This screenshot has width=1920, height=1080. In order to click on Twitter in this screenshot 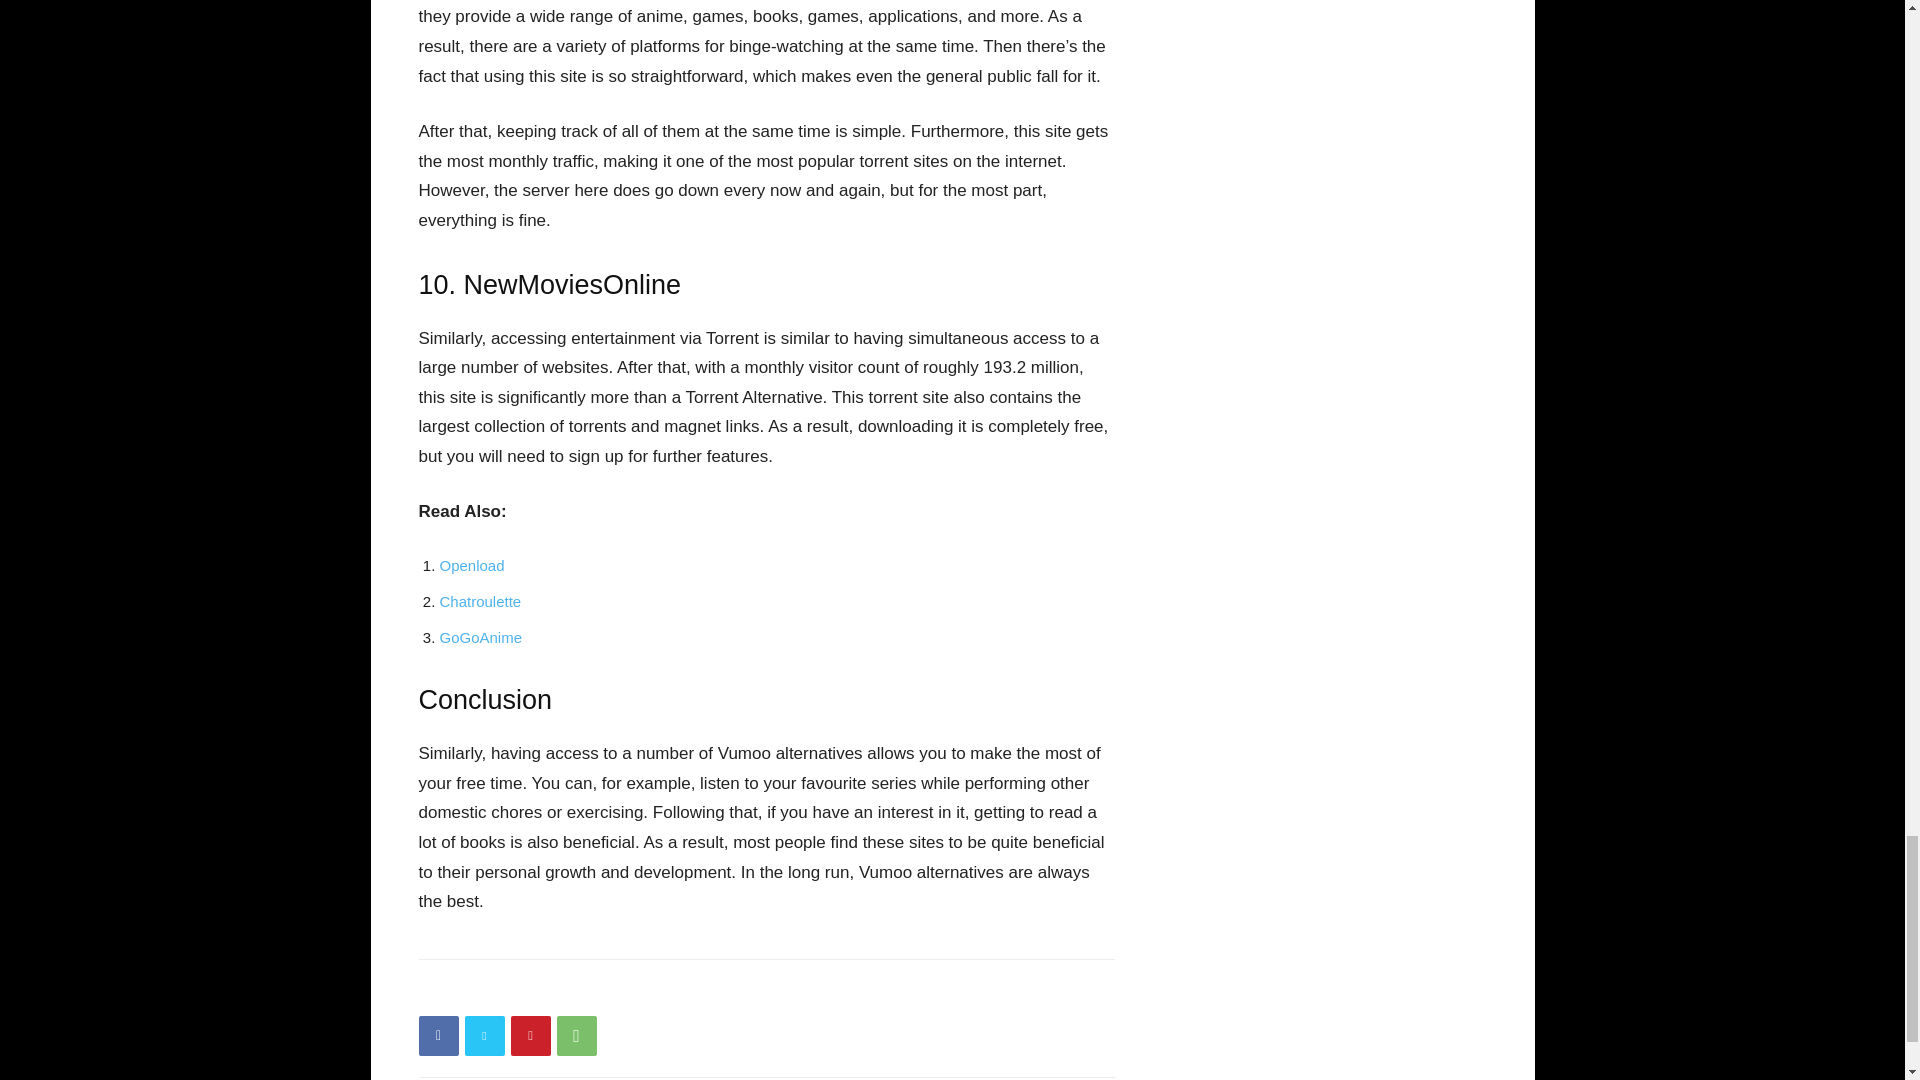, I will do `click(484, 1036)`.